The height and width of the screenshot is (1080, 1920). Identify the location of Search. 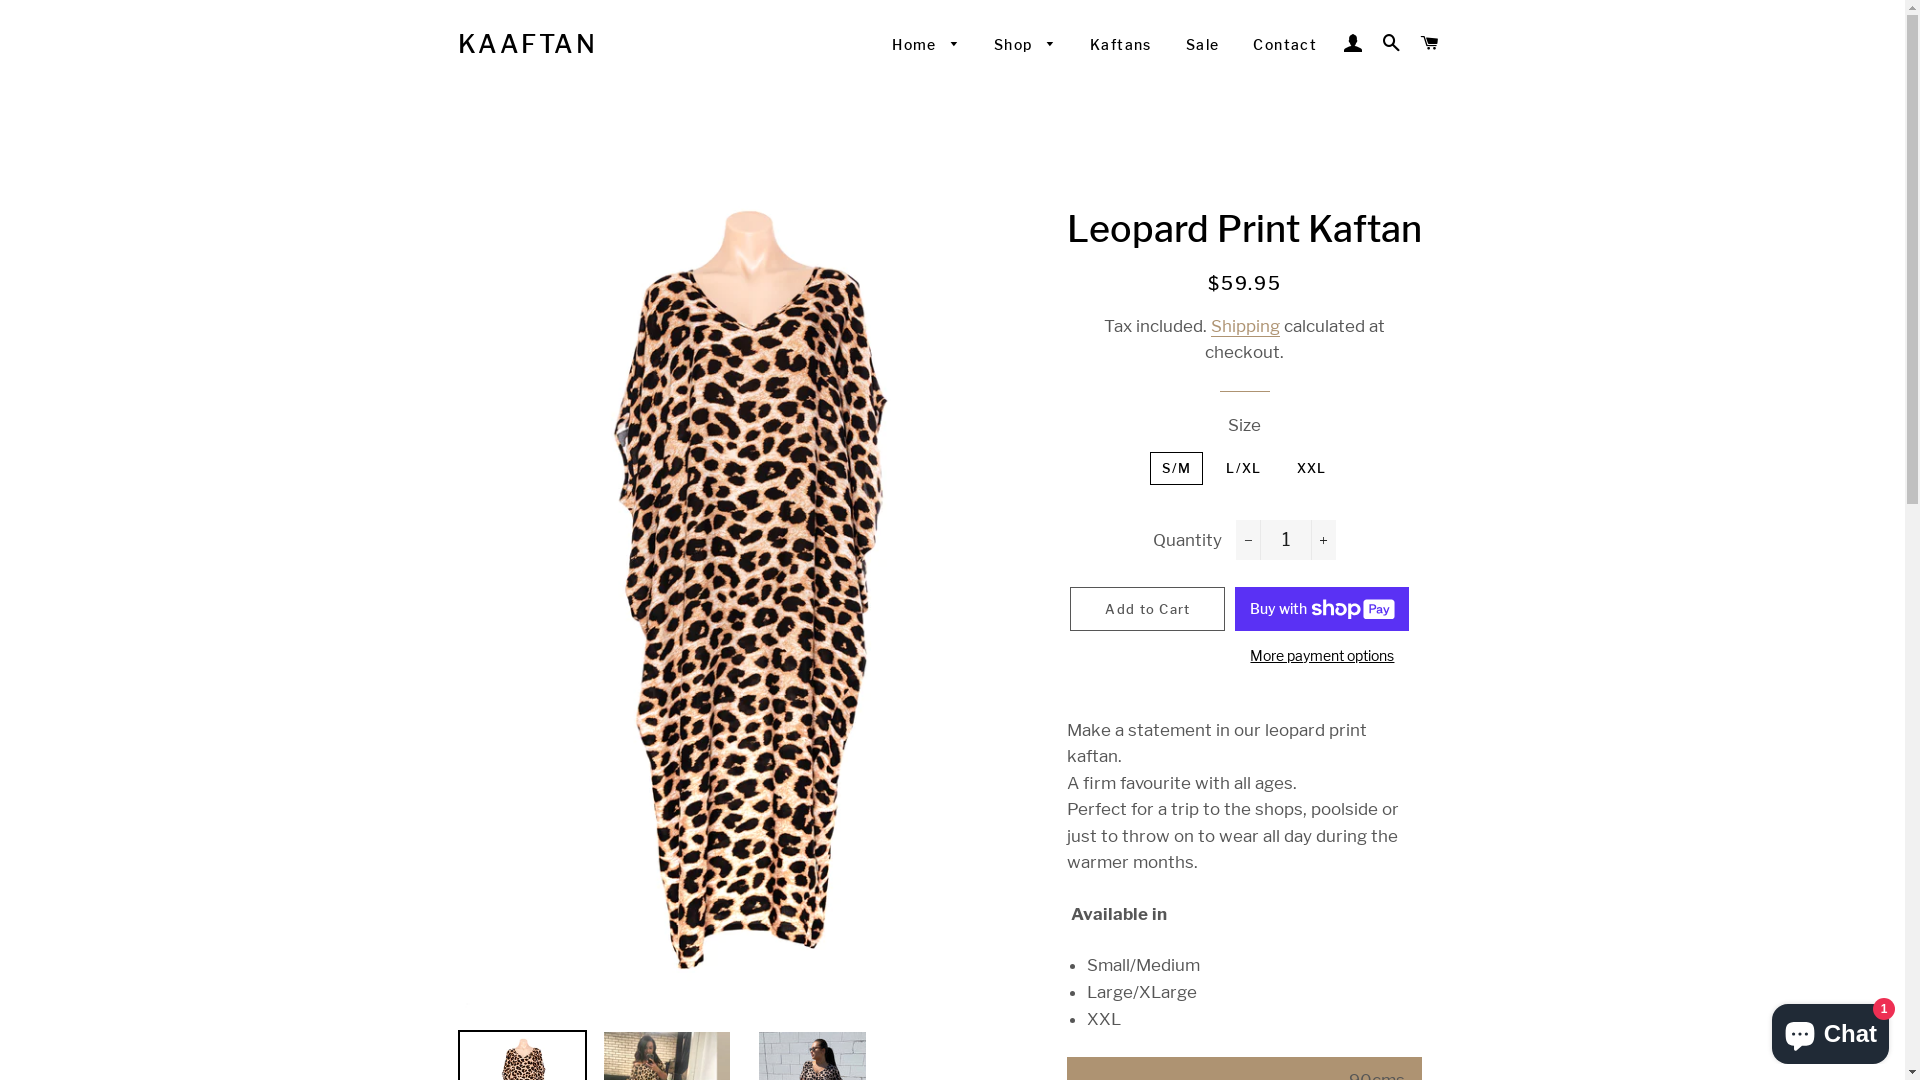
(1392, 44).